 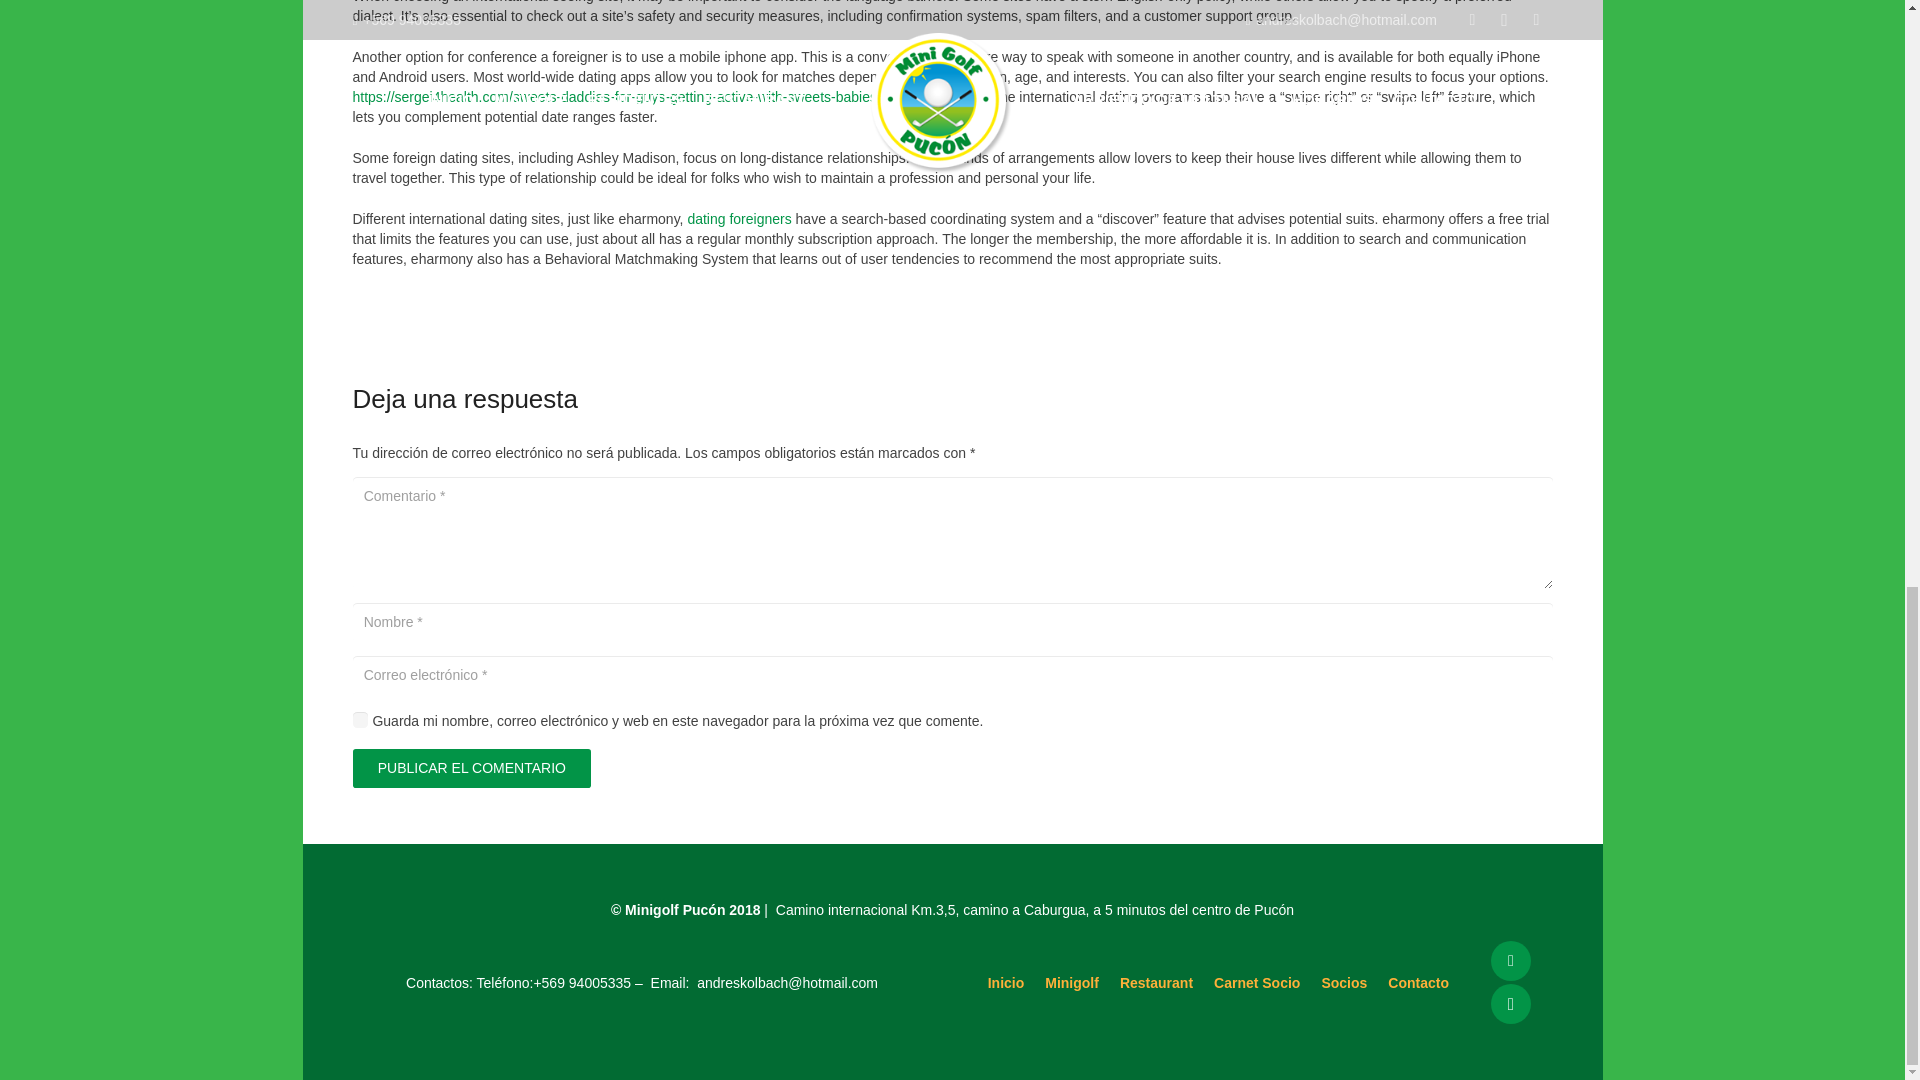 I want to click on Inicio, so click(x=1006, y=983).